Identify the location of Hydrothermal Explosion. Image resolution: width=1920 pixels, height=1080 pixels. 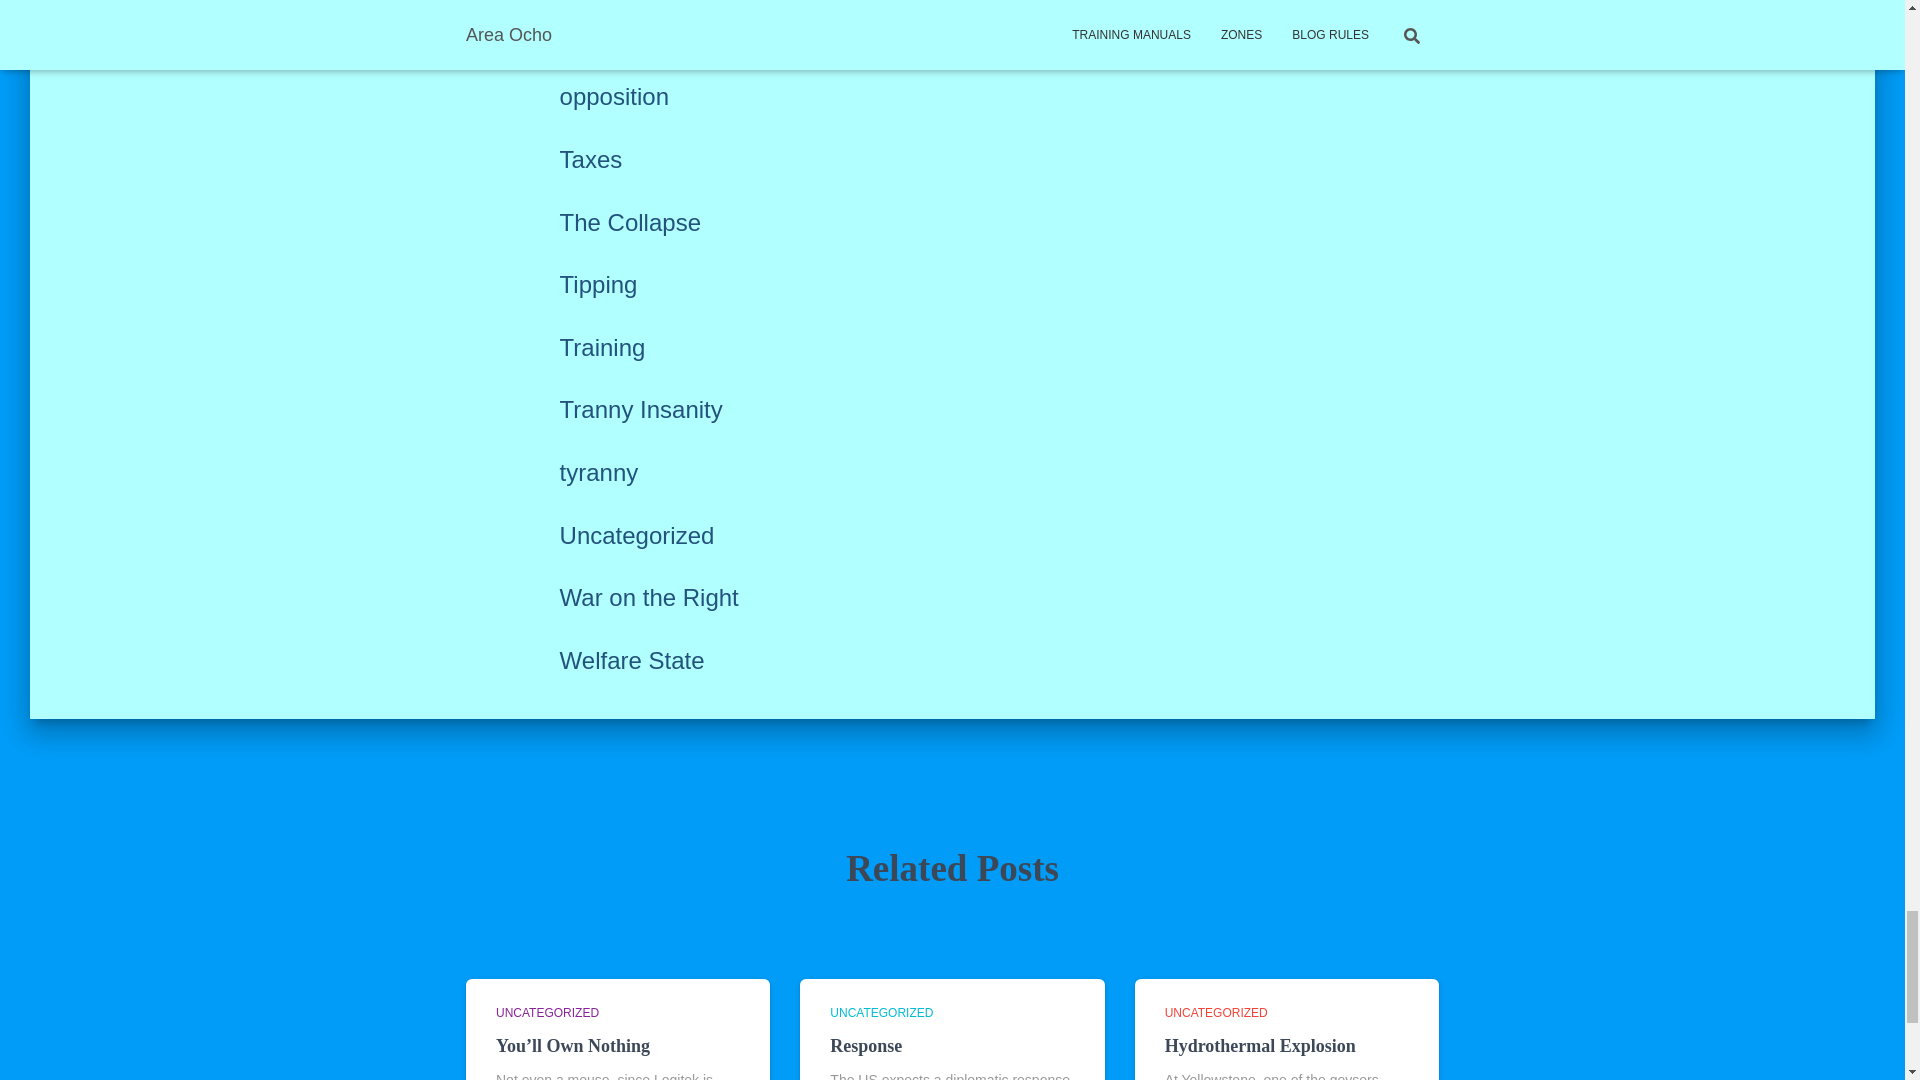
(1260, 1046).